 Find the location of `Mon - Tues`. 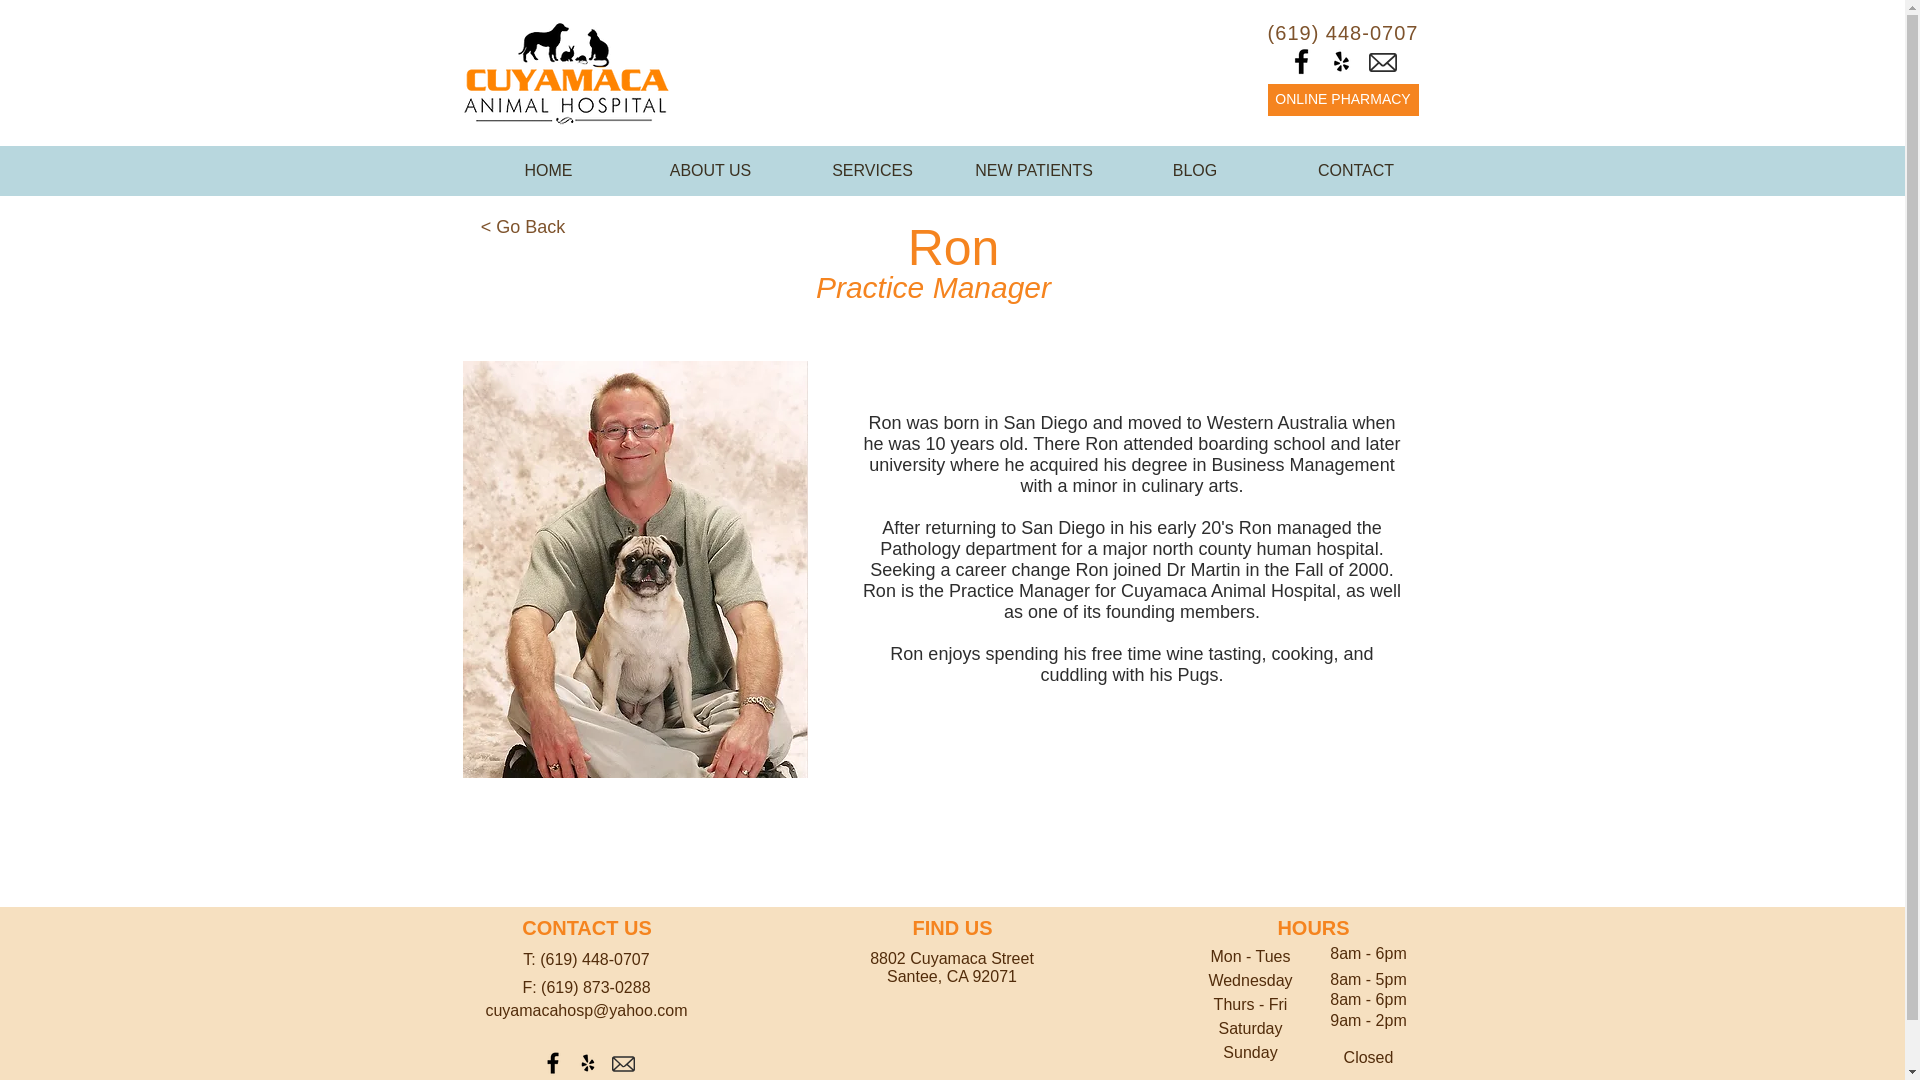

Mon - Tues is located at coordinates (1250, 956).